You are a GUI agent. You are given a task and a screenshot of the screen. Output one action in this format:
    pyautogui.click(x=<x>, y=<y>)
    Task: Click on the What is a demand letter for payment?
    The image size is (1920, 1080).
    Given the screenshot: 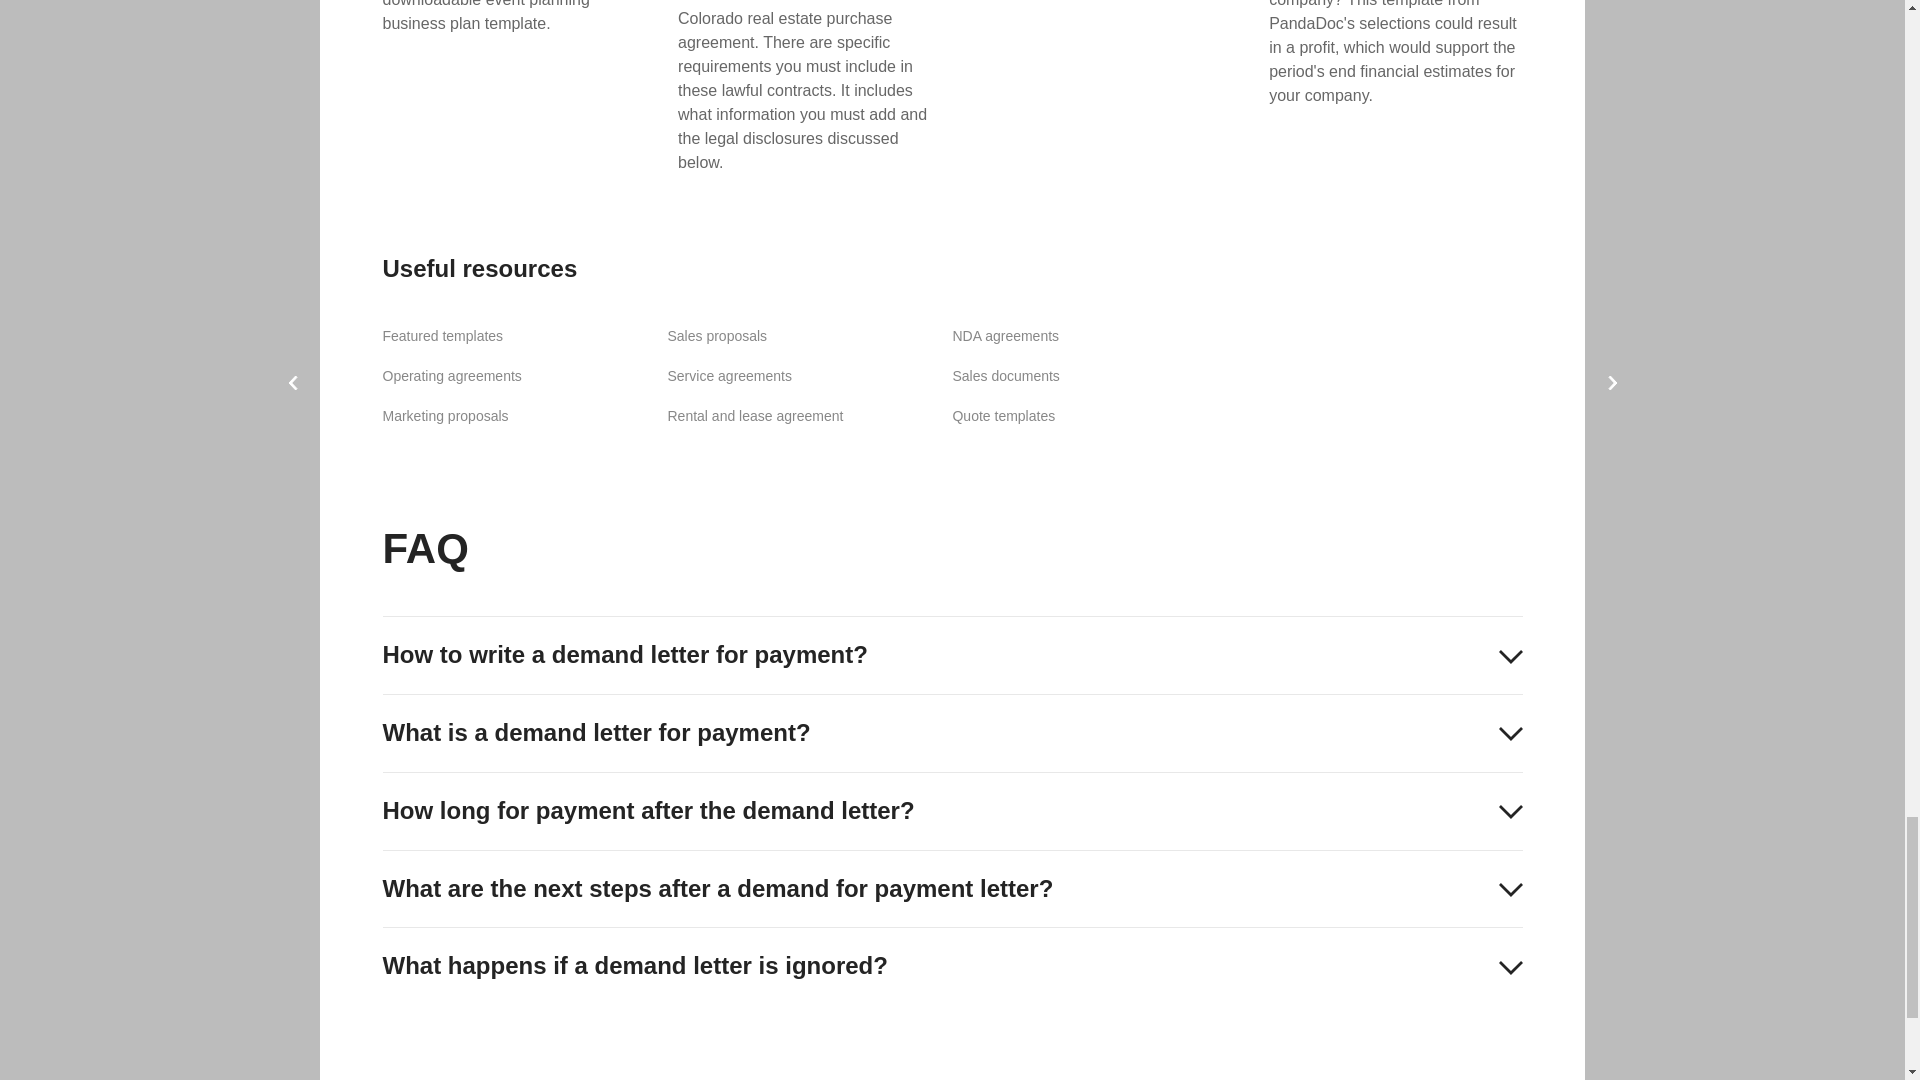 What is the action you would take?
    pyautogui.click(x=952, y=734)
    